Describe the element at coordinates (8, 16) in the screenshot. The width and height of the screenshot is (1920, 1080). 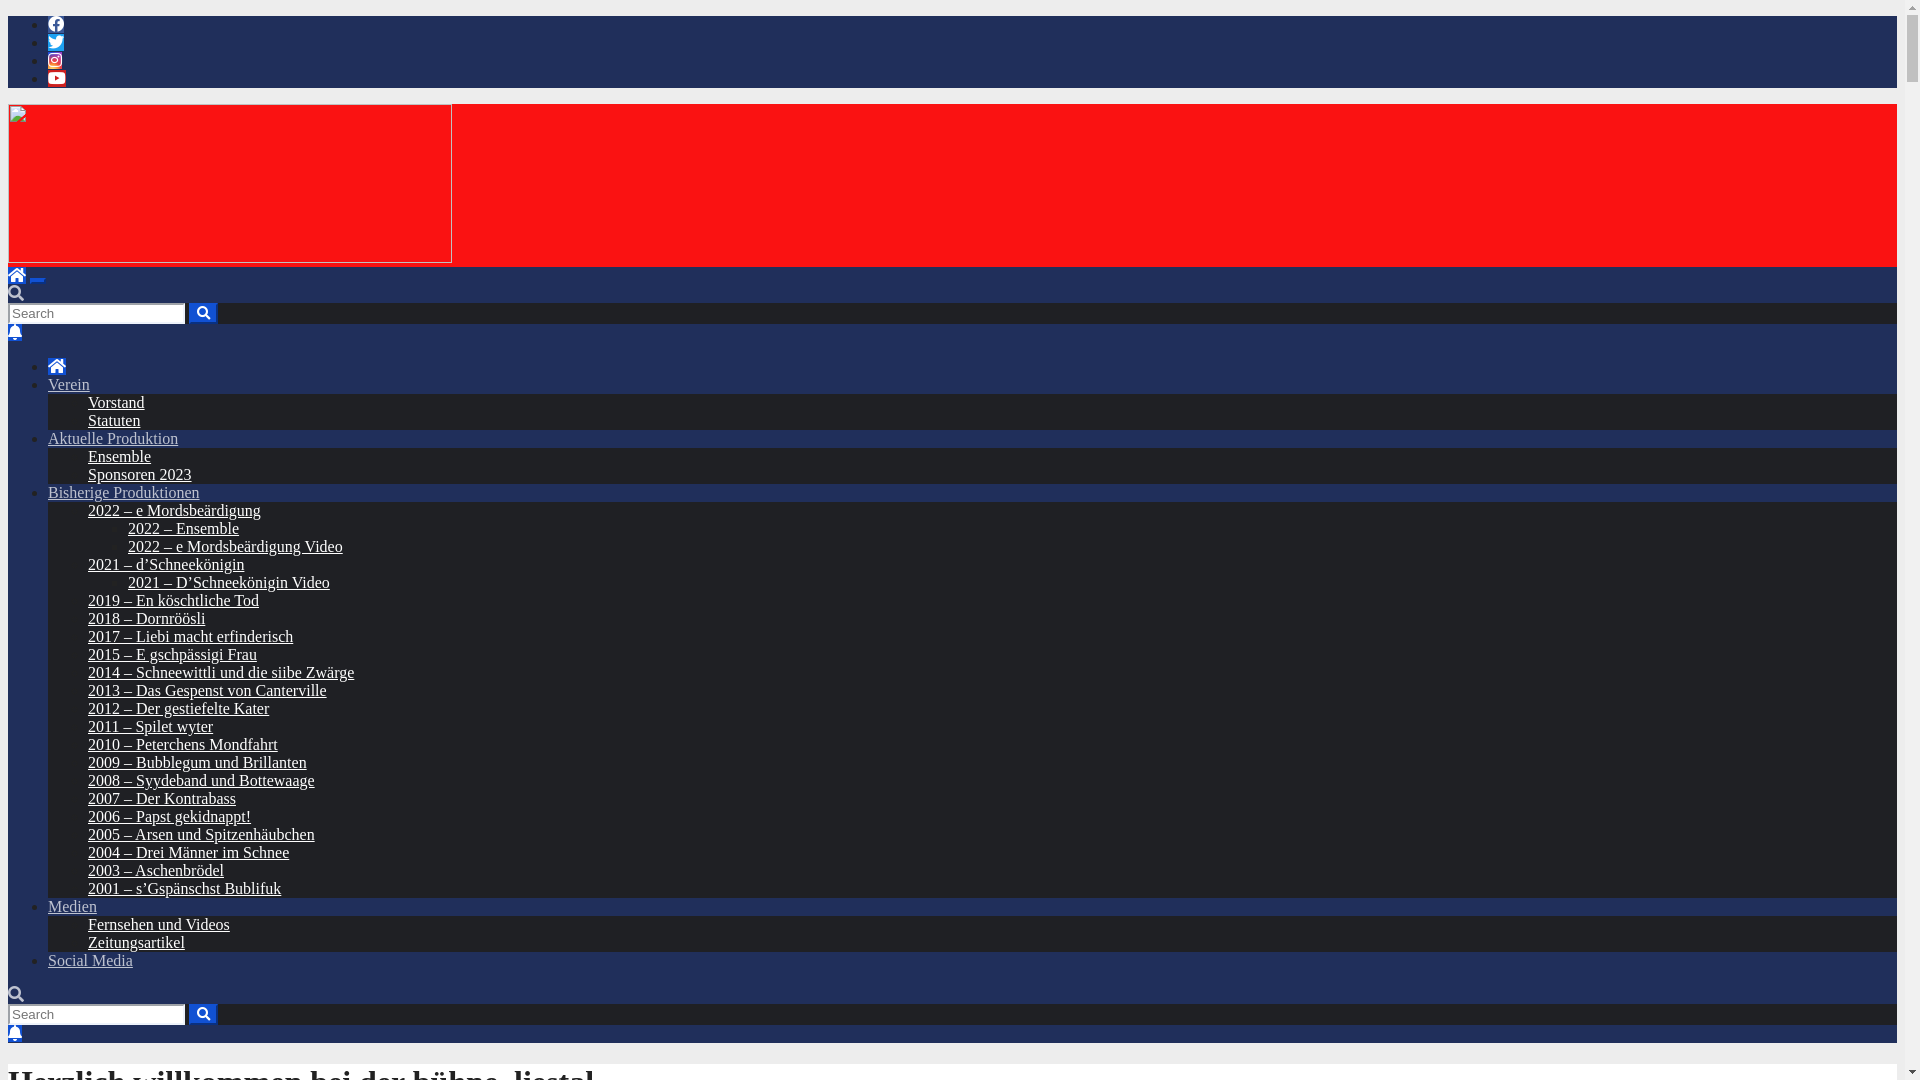
I see `Skip to content` at that location.